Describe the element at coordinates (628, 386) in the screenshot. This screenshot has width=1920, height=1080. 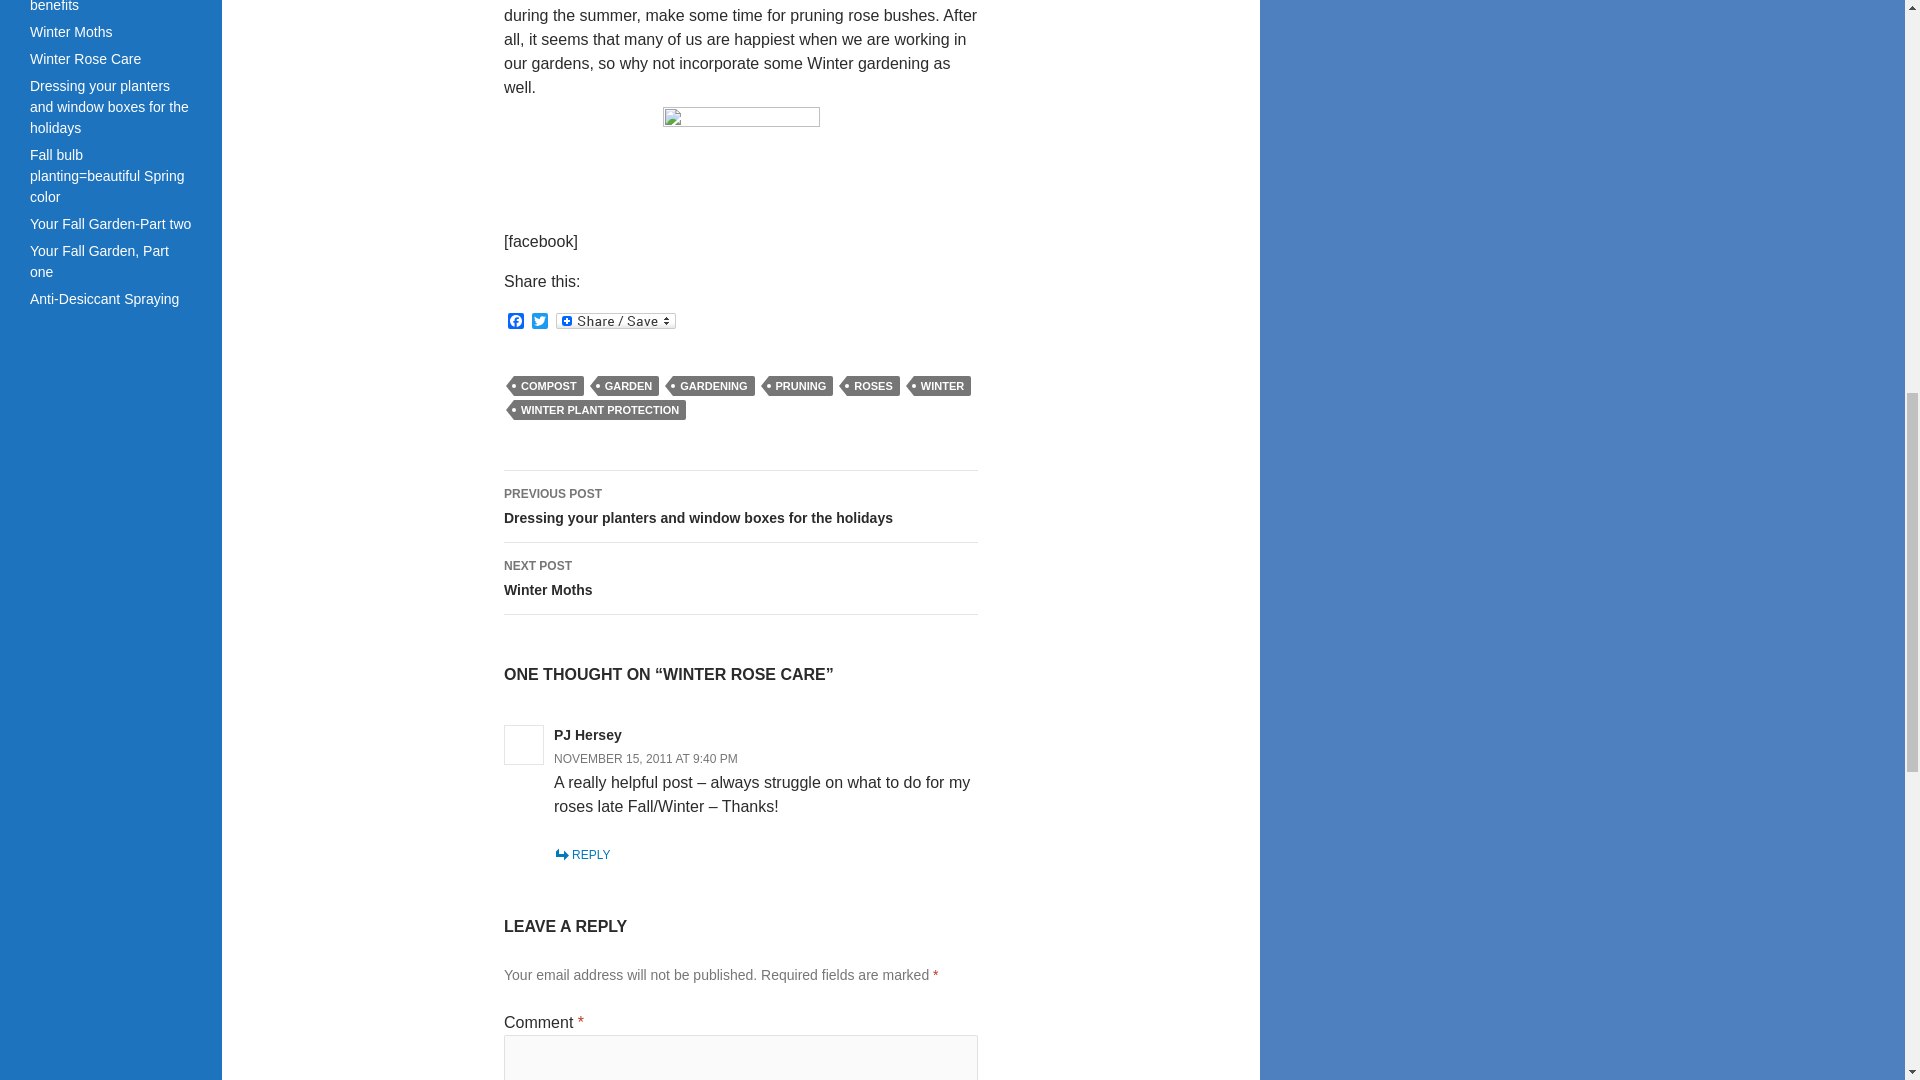
I see `GARDEN` at that location.